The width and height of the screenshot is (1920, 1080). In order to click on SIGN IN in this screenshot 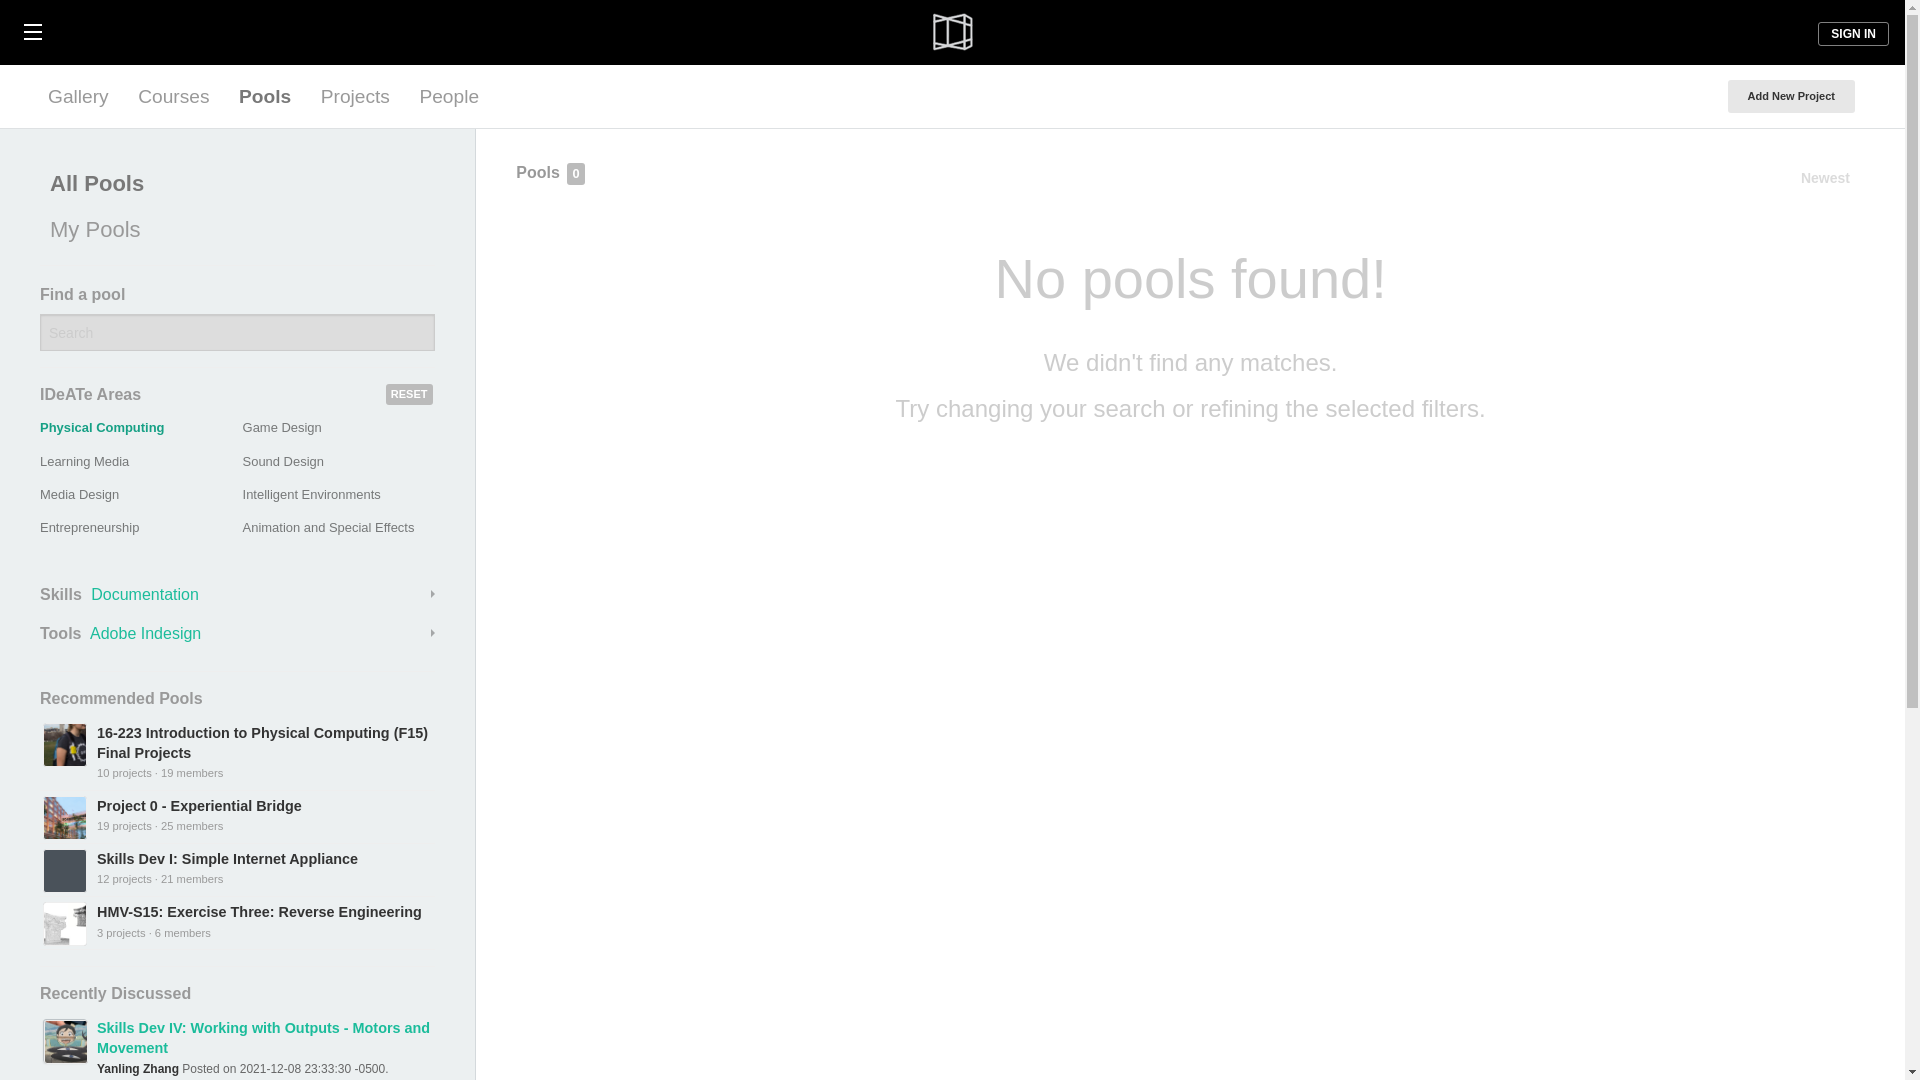, I will do `click(1854, 34)`.